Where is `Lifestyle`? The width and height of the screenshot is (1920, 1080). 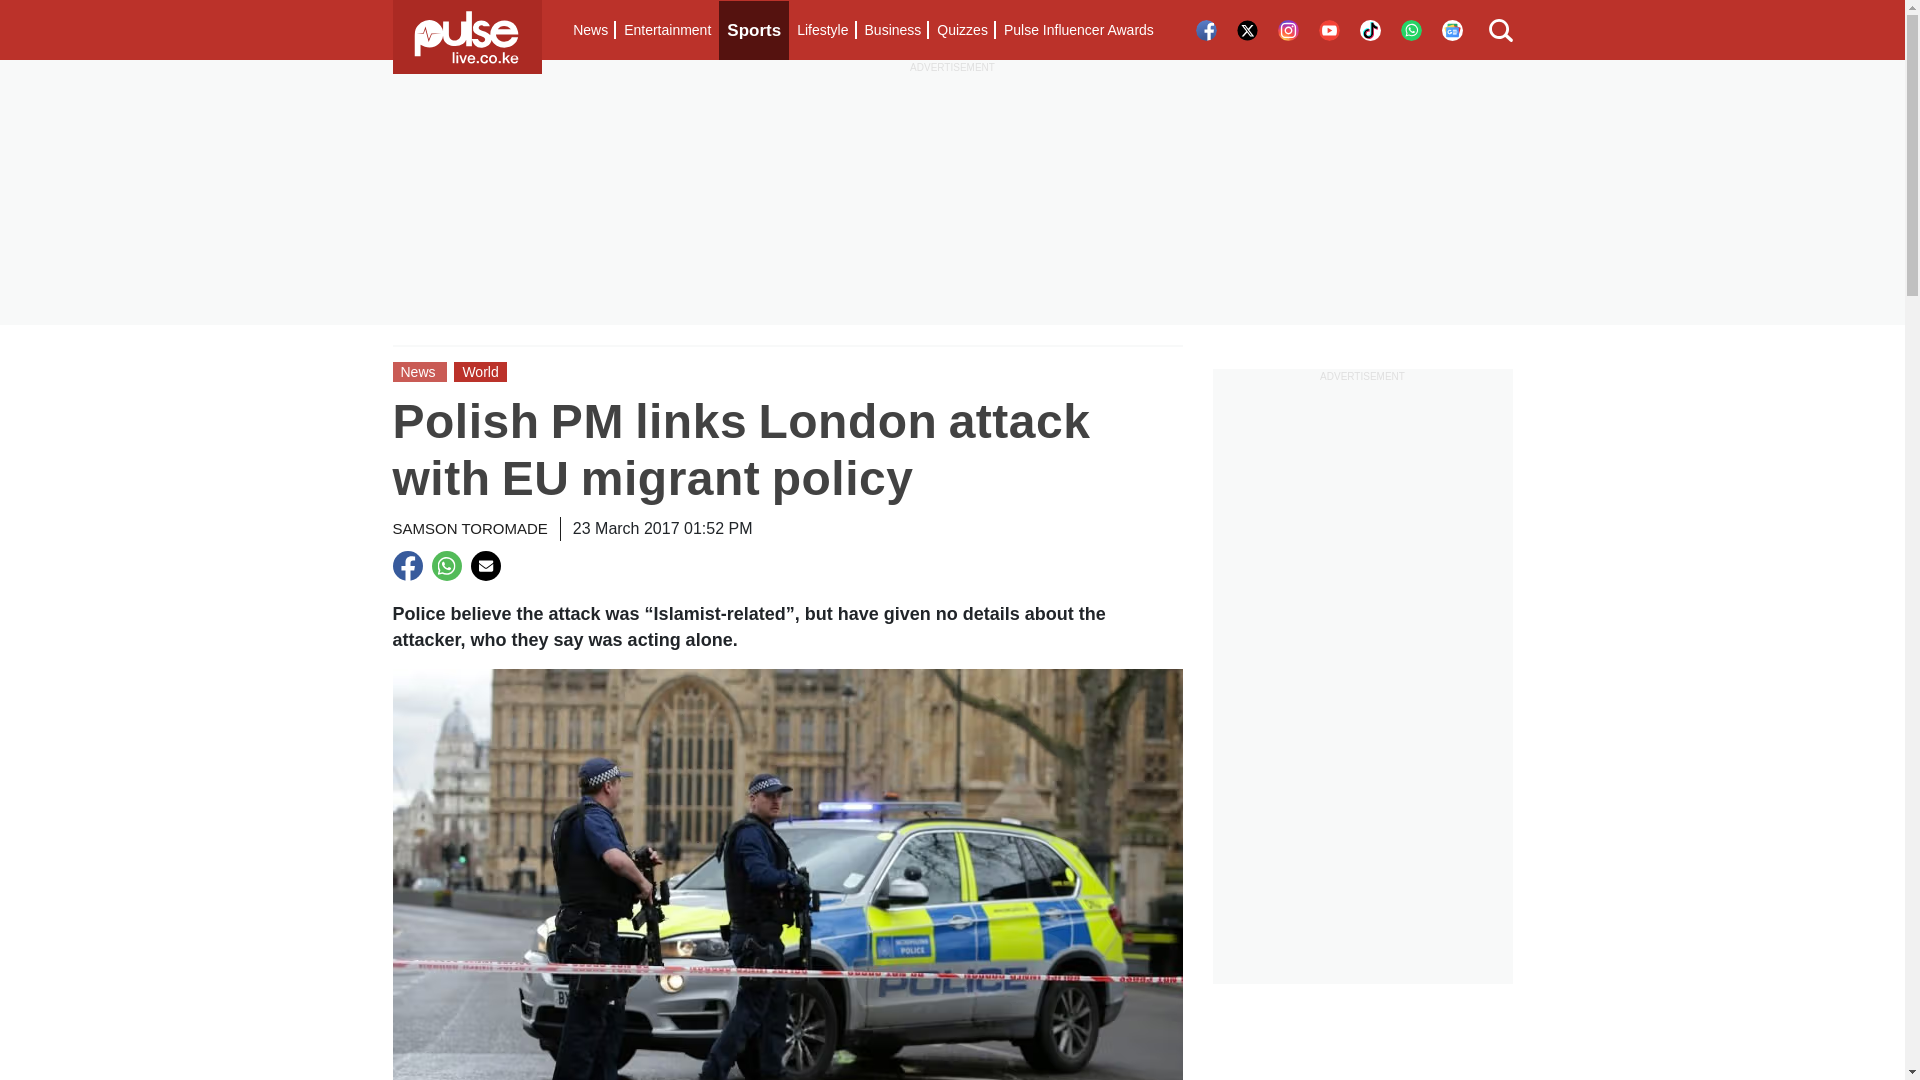 Lifestyle is located at coordinates (822, 30).